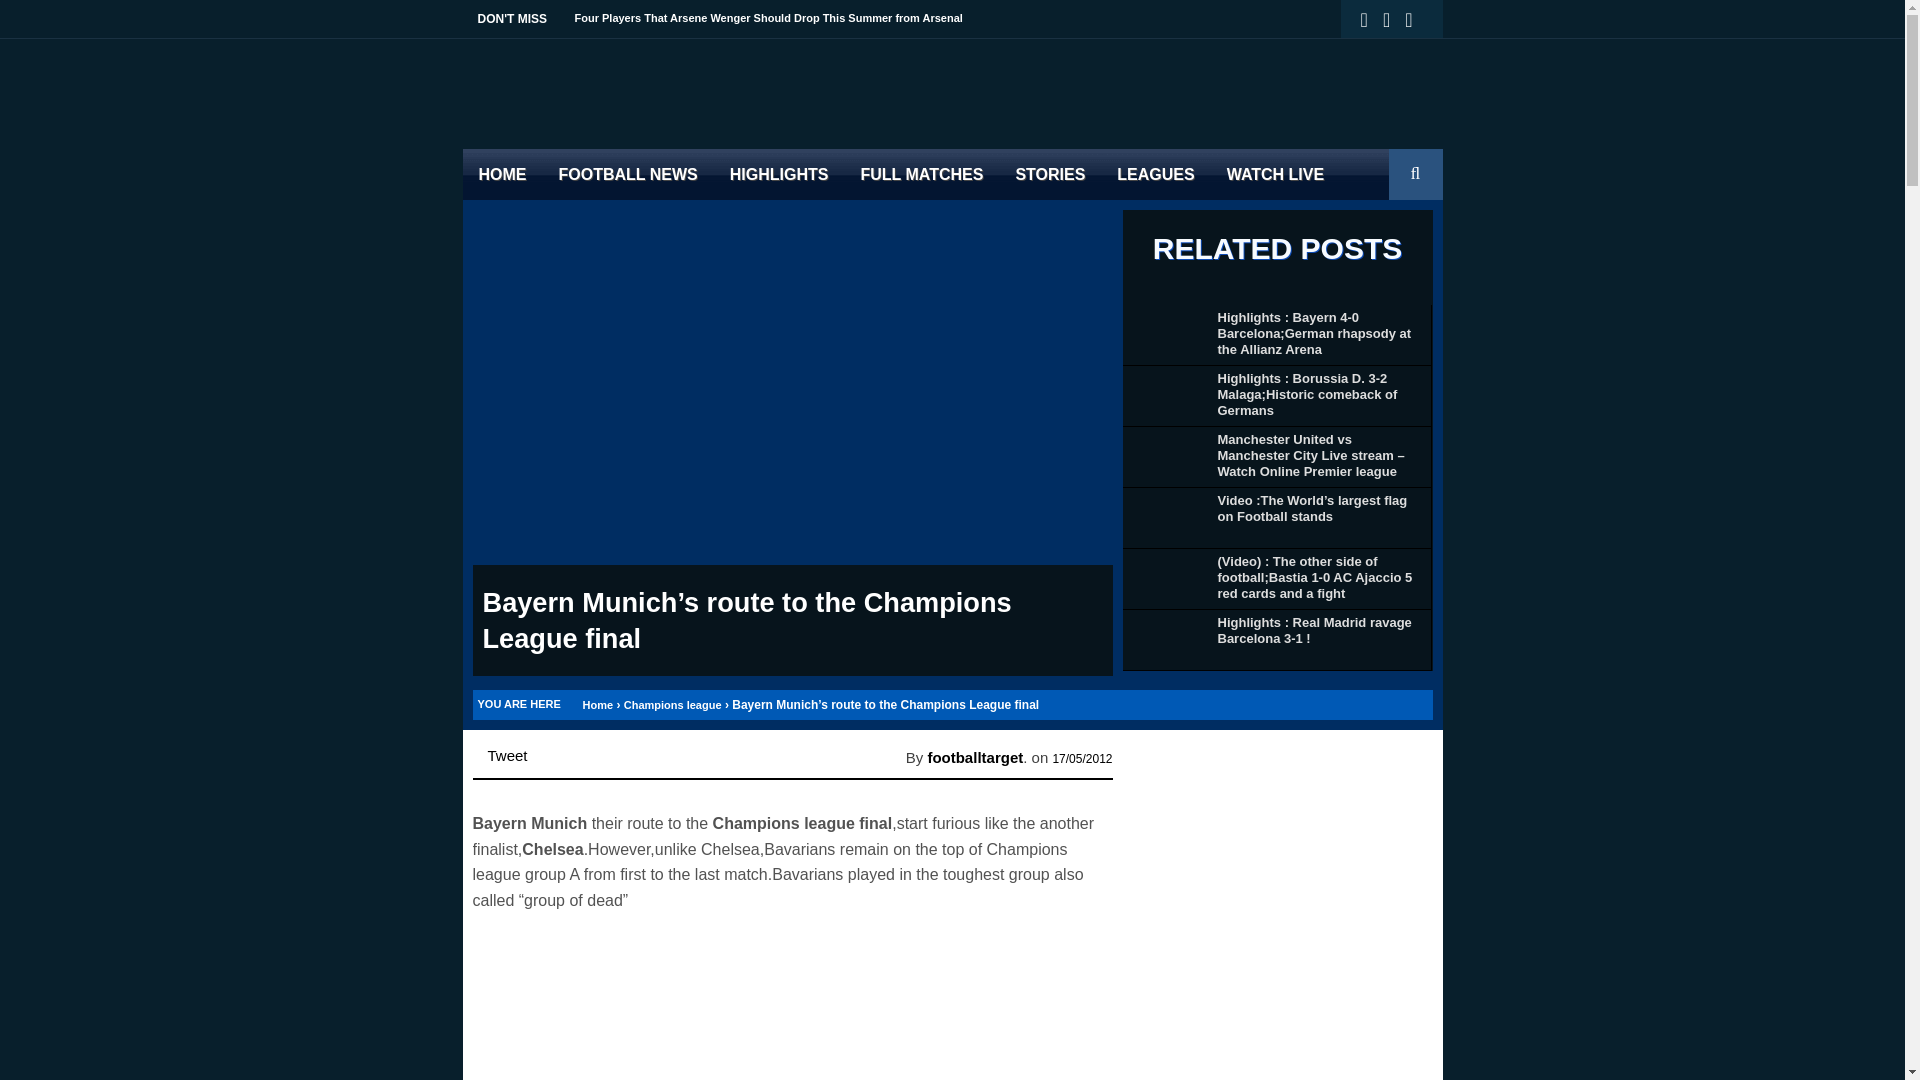 Image resolution: width=1920 pixels, height=1080 pixels. What do you see at coordinates (1276, 174) in the screenshot?
I see `WATCH LIVE` at bounding box center [1276, 174].